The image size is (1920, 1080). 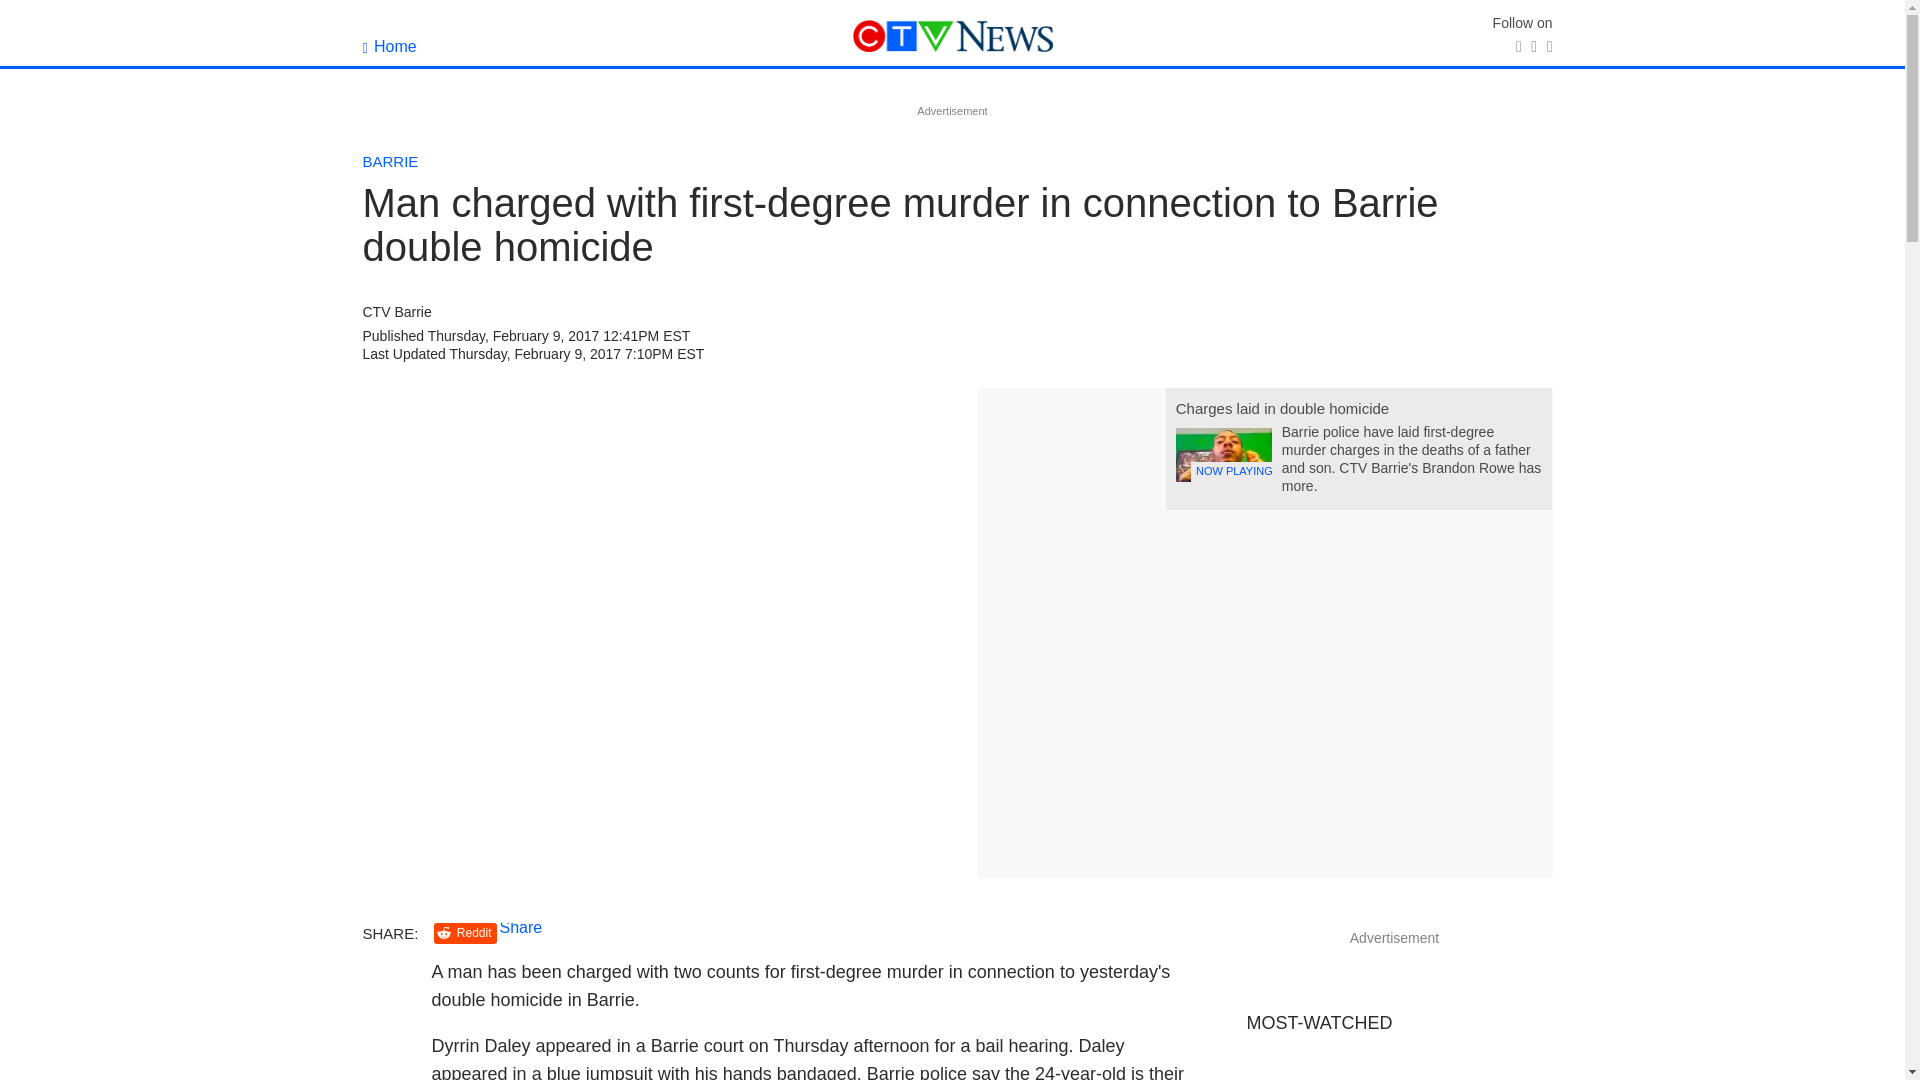 I want to click on Reddit, so click(x=465, y=933).